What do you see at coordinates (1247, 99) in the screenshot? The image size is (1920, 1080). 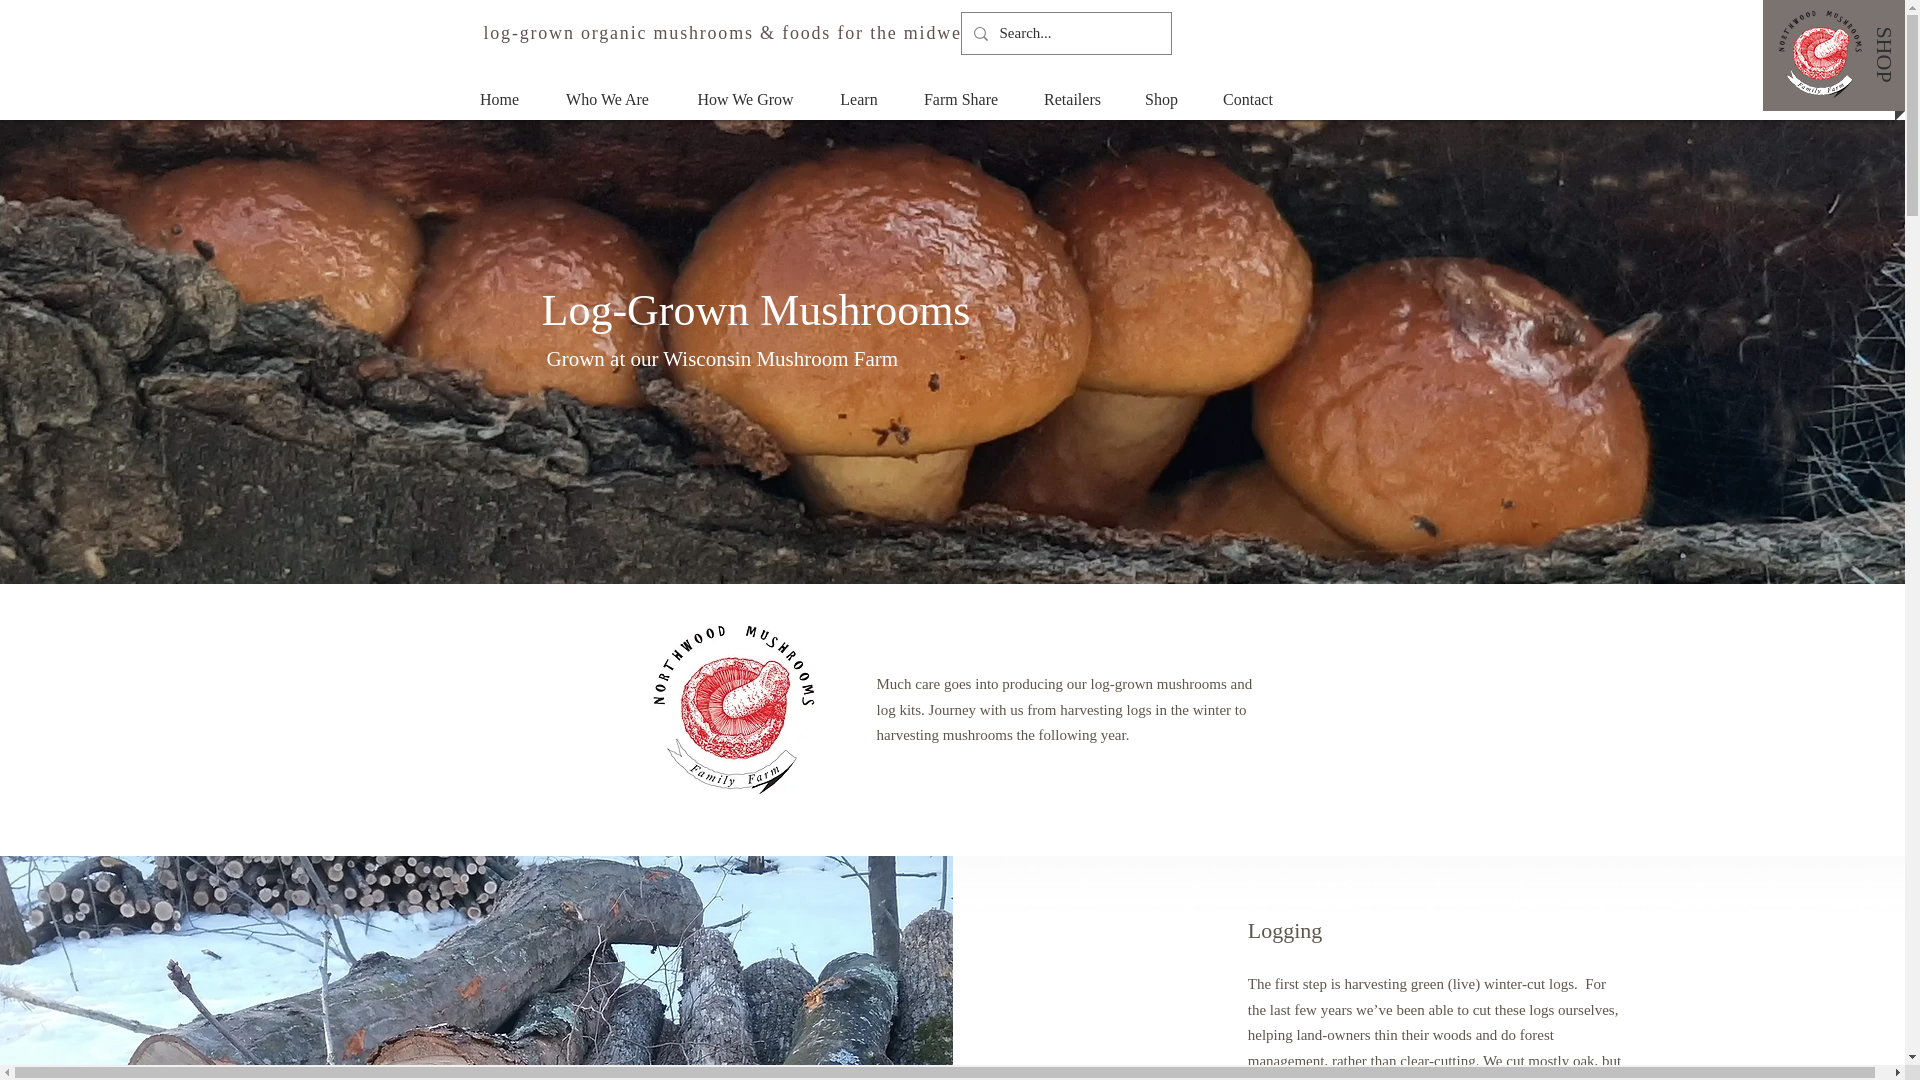 I see `Contact` at bounding box center [1247, 99].